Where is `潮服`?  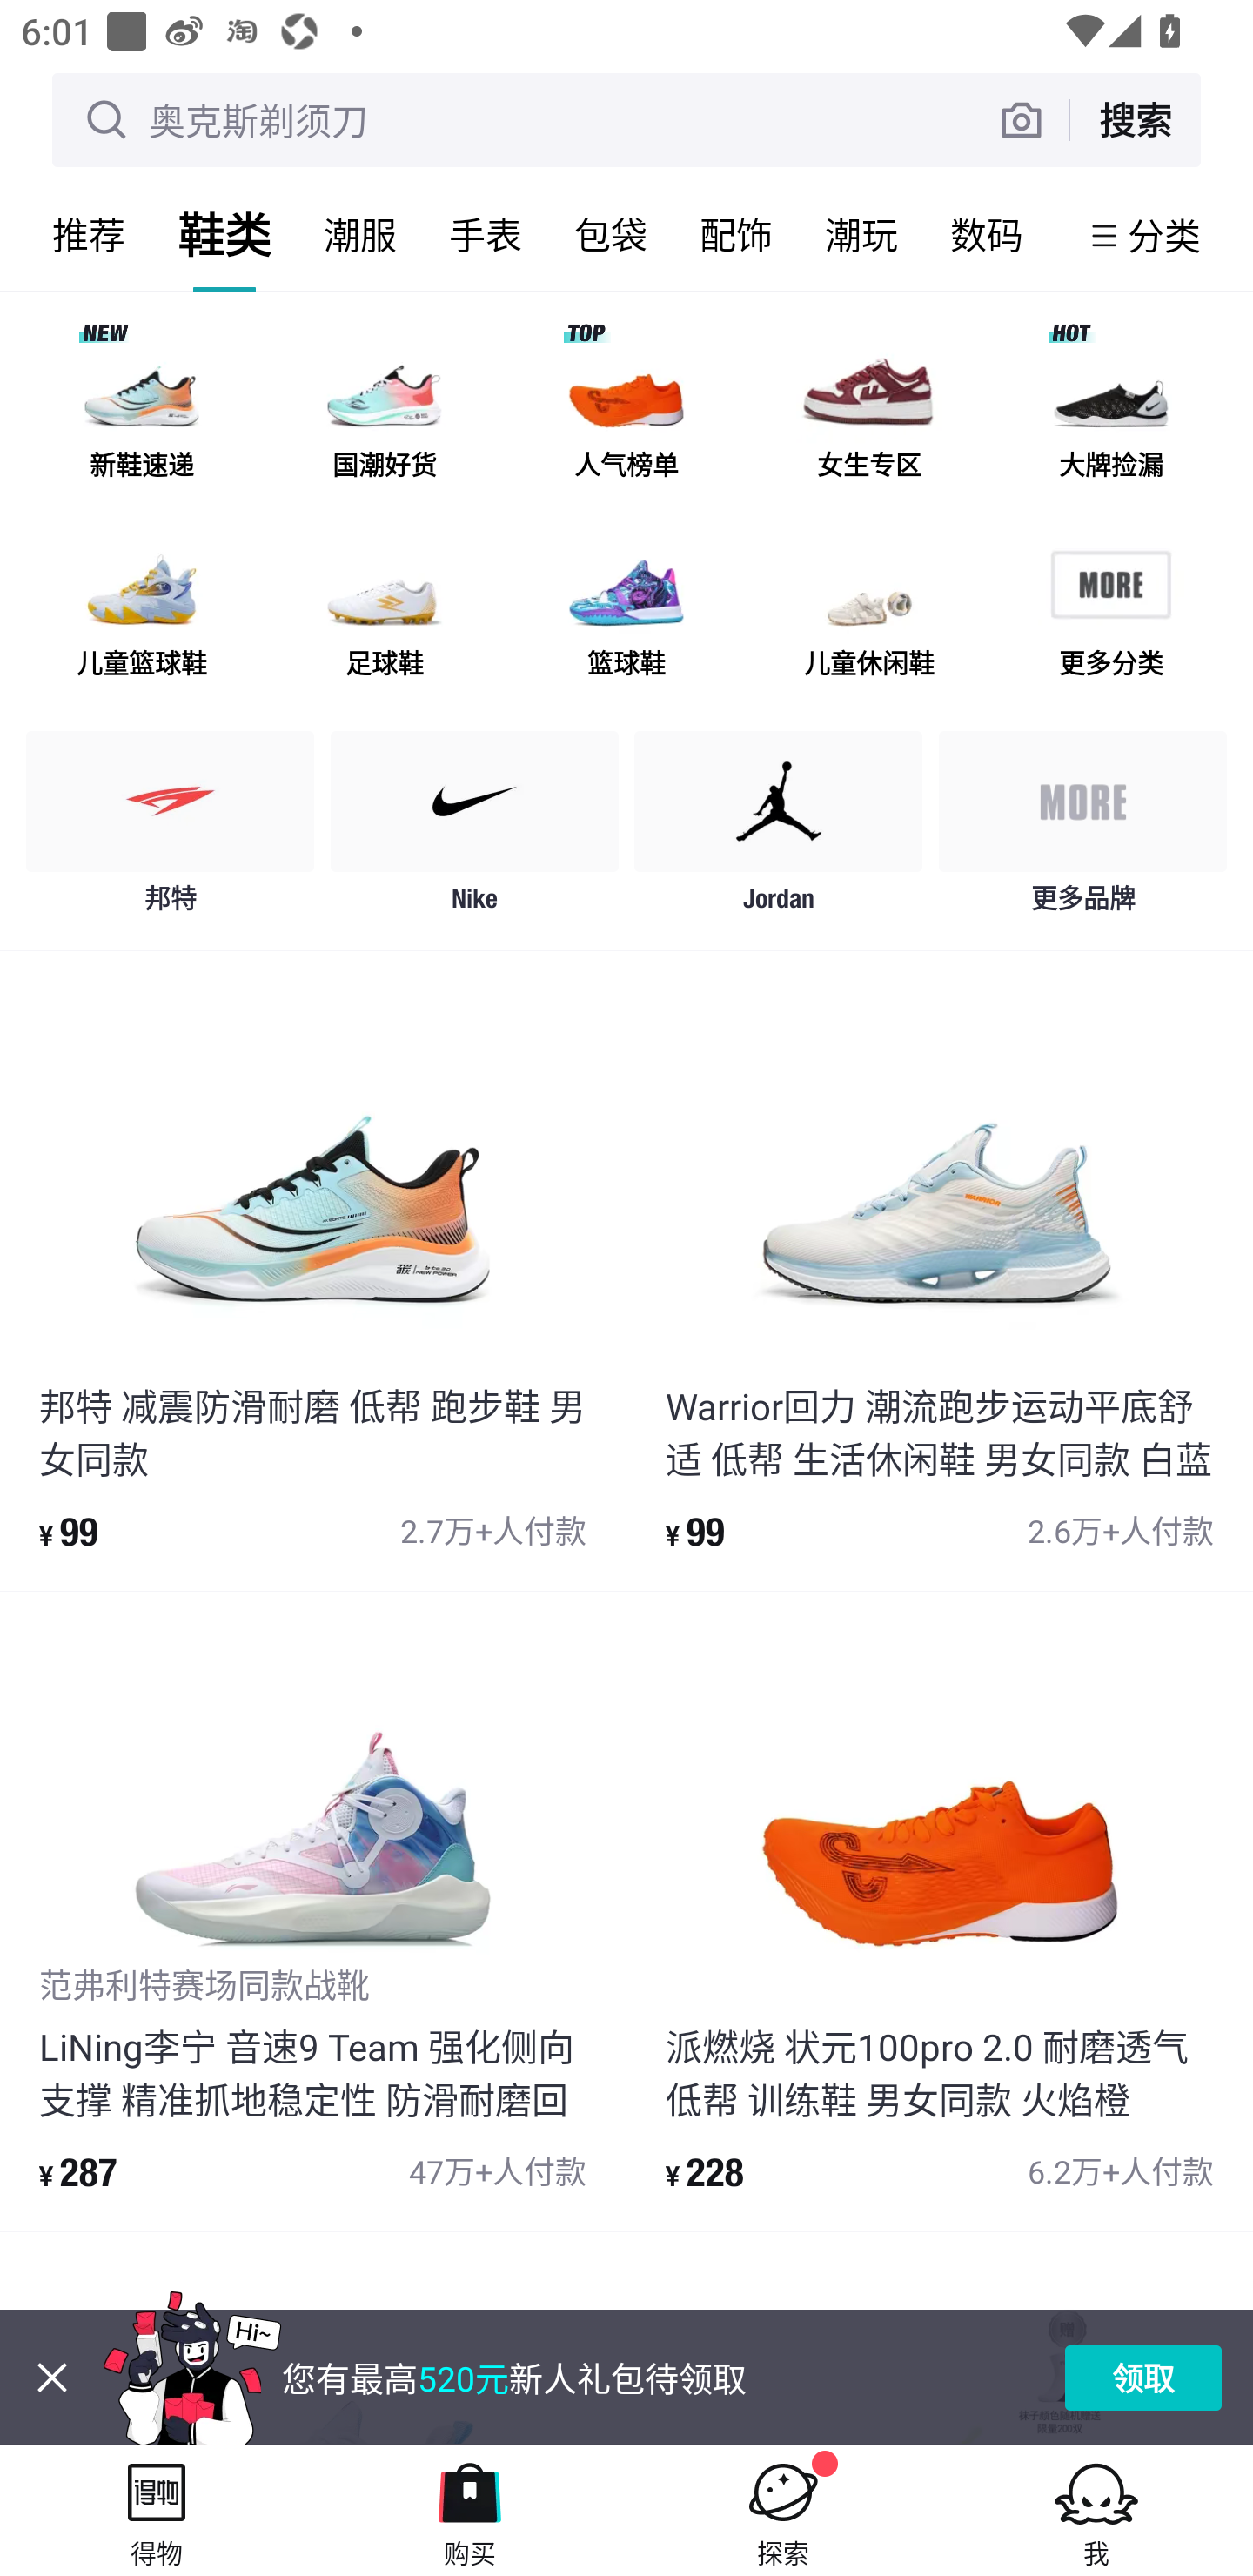 潮服 is located at coordinates (360, 235).